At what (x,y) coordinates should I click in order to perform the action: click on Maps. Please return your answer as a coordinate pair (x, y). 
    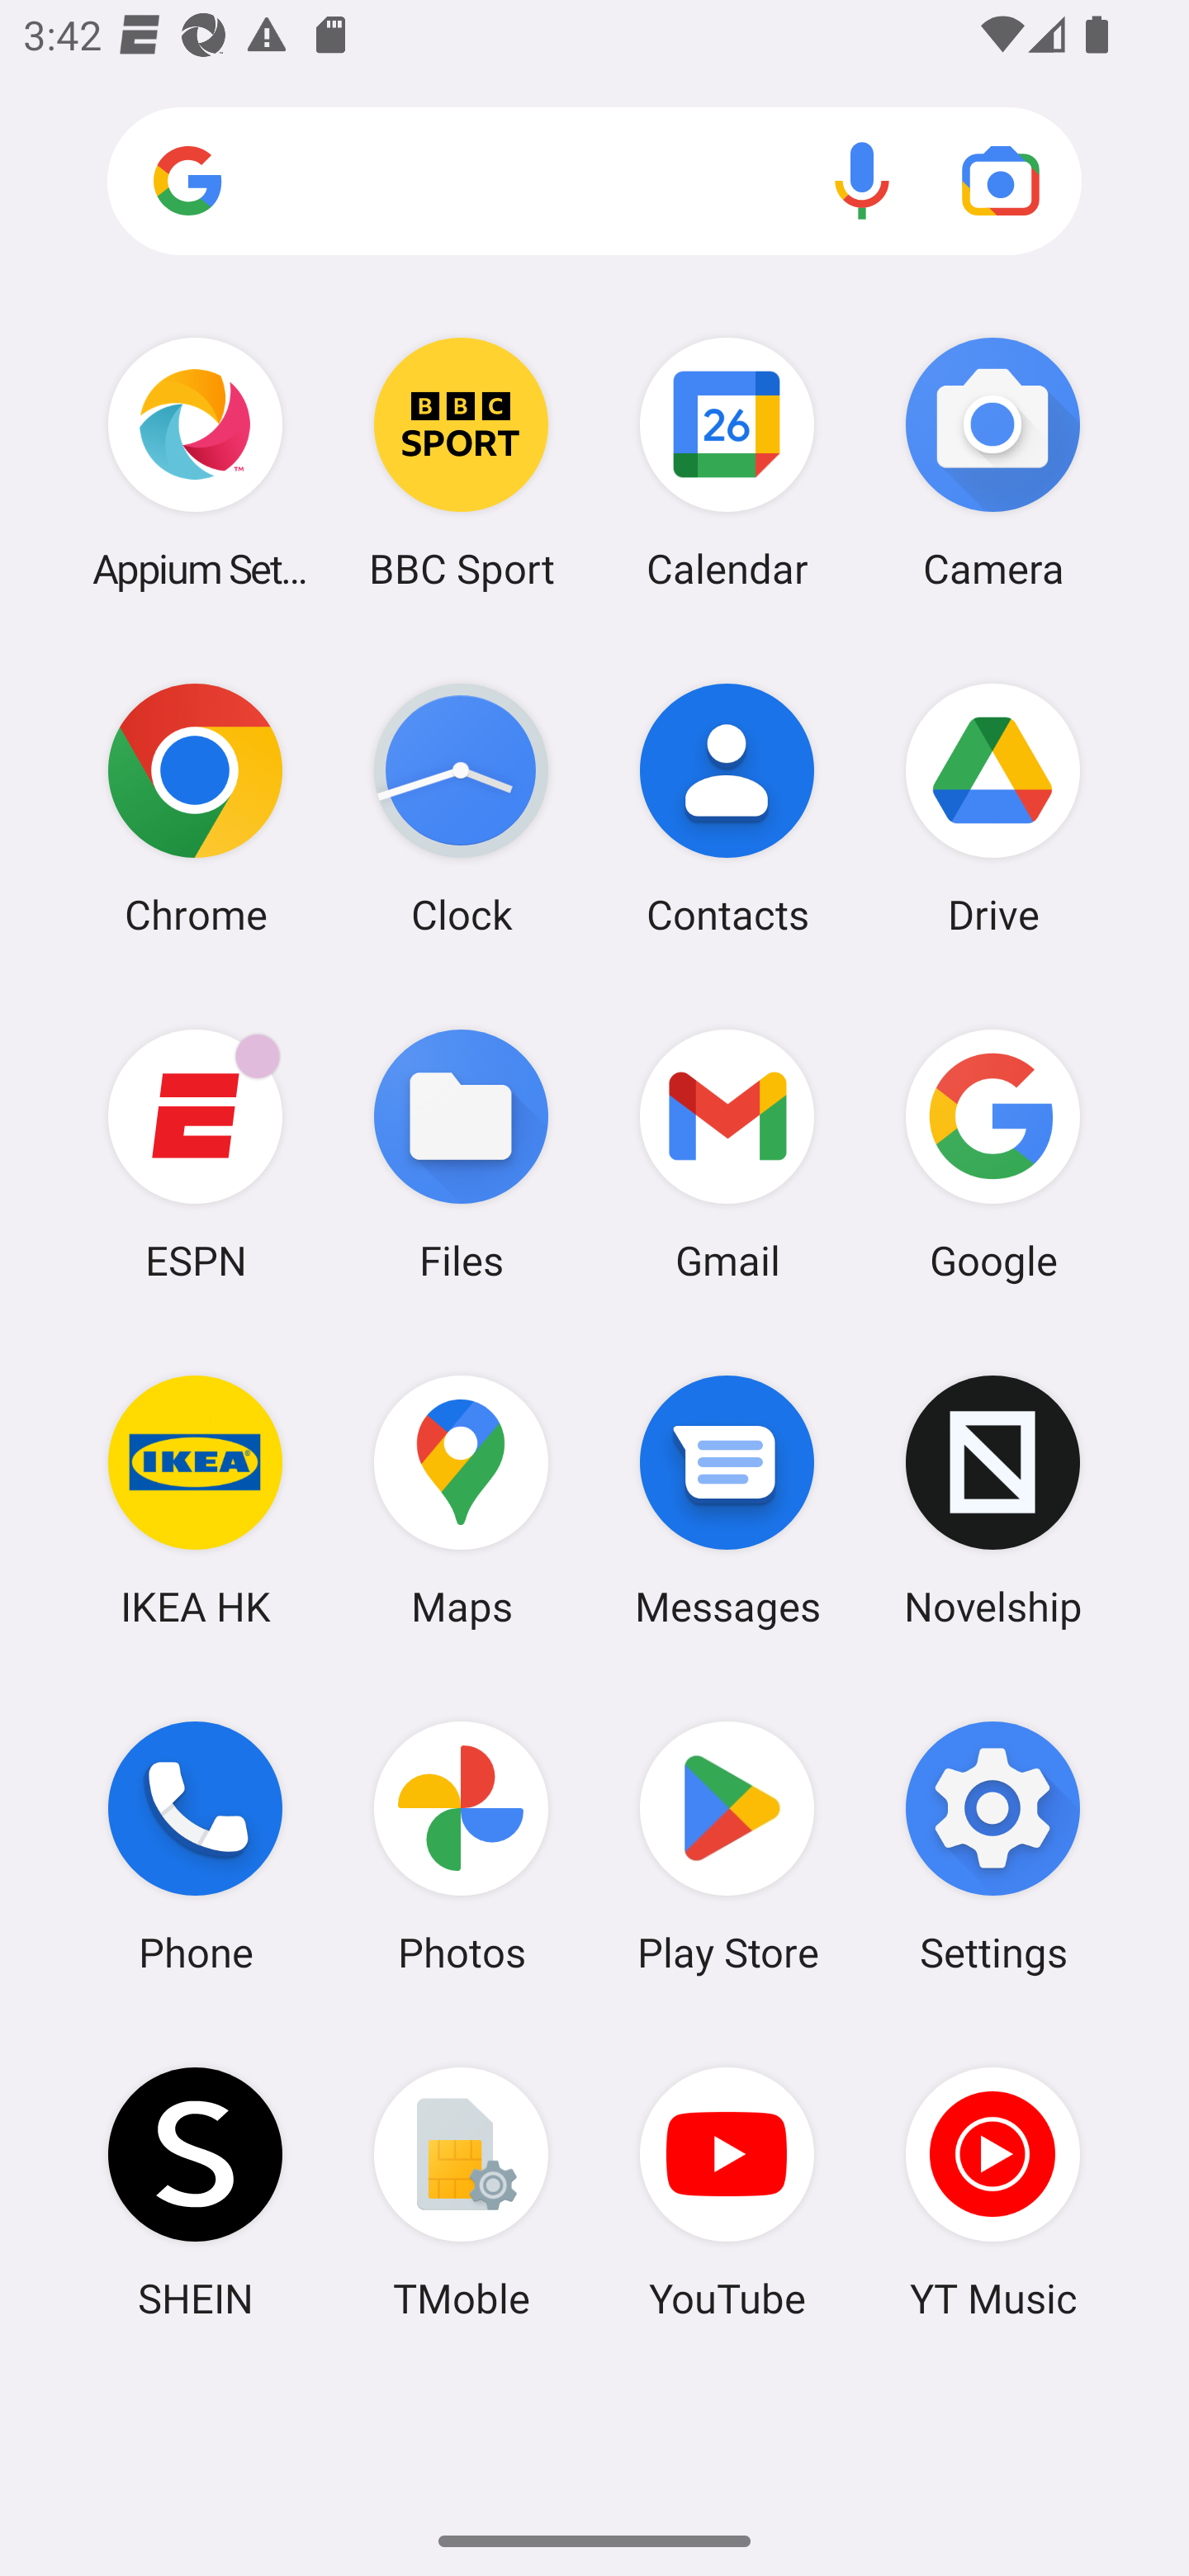
    Looking at the image, I should click on (461, 1500).